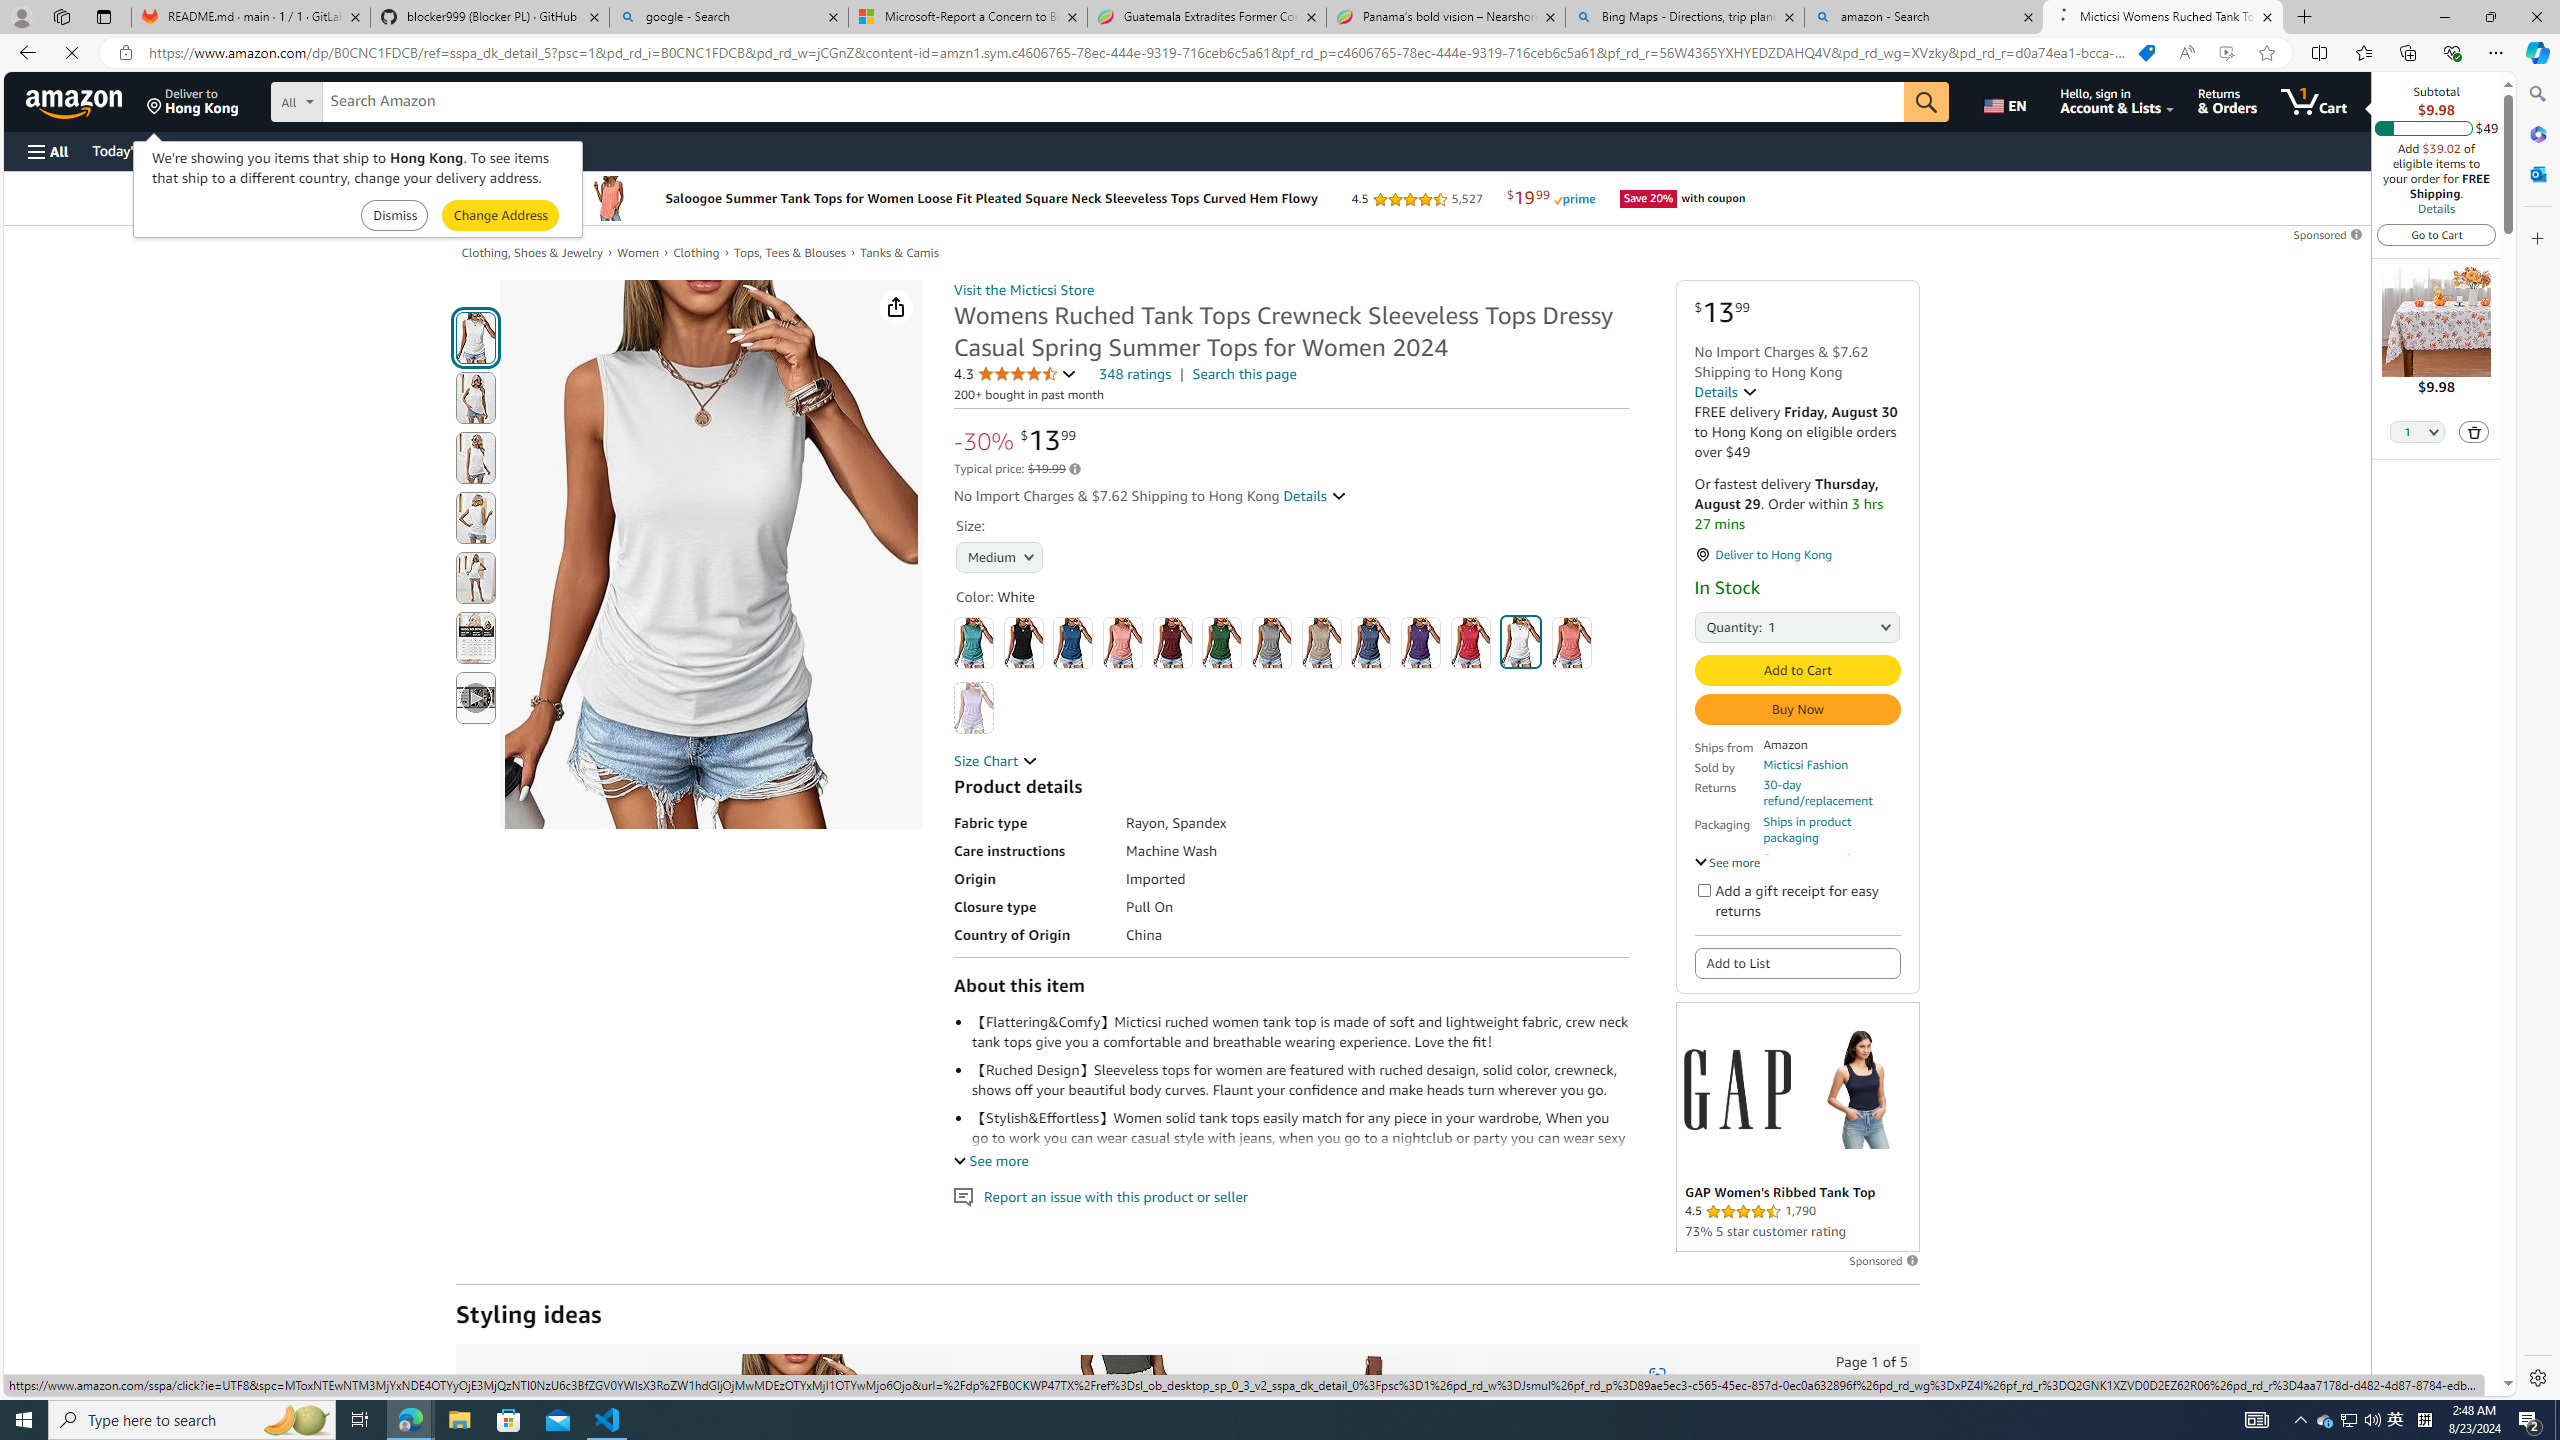 Image resolution: width=2560 pixels, height=1440 pixels. What do you see at coordinates (1814, 858) in the screenshot?
I see `Secure transaction` at bounding box center [1814, 858].